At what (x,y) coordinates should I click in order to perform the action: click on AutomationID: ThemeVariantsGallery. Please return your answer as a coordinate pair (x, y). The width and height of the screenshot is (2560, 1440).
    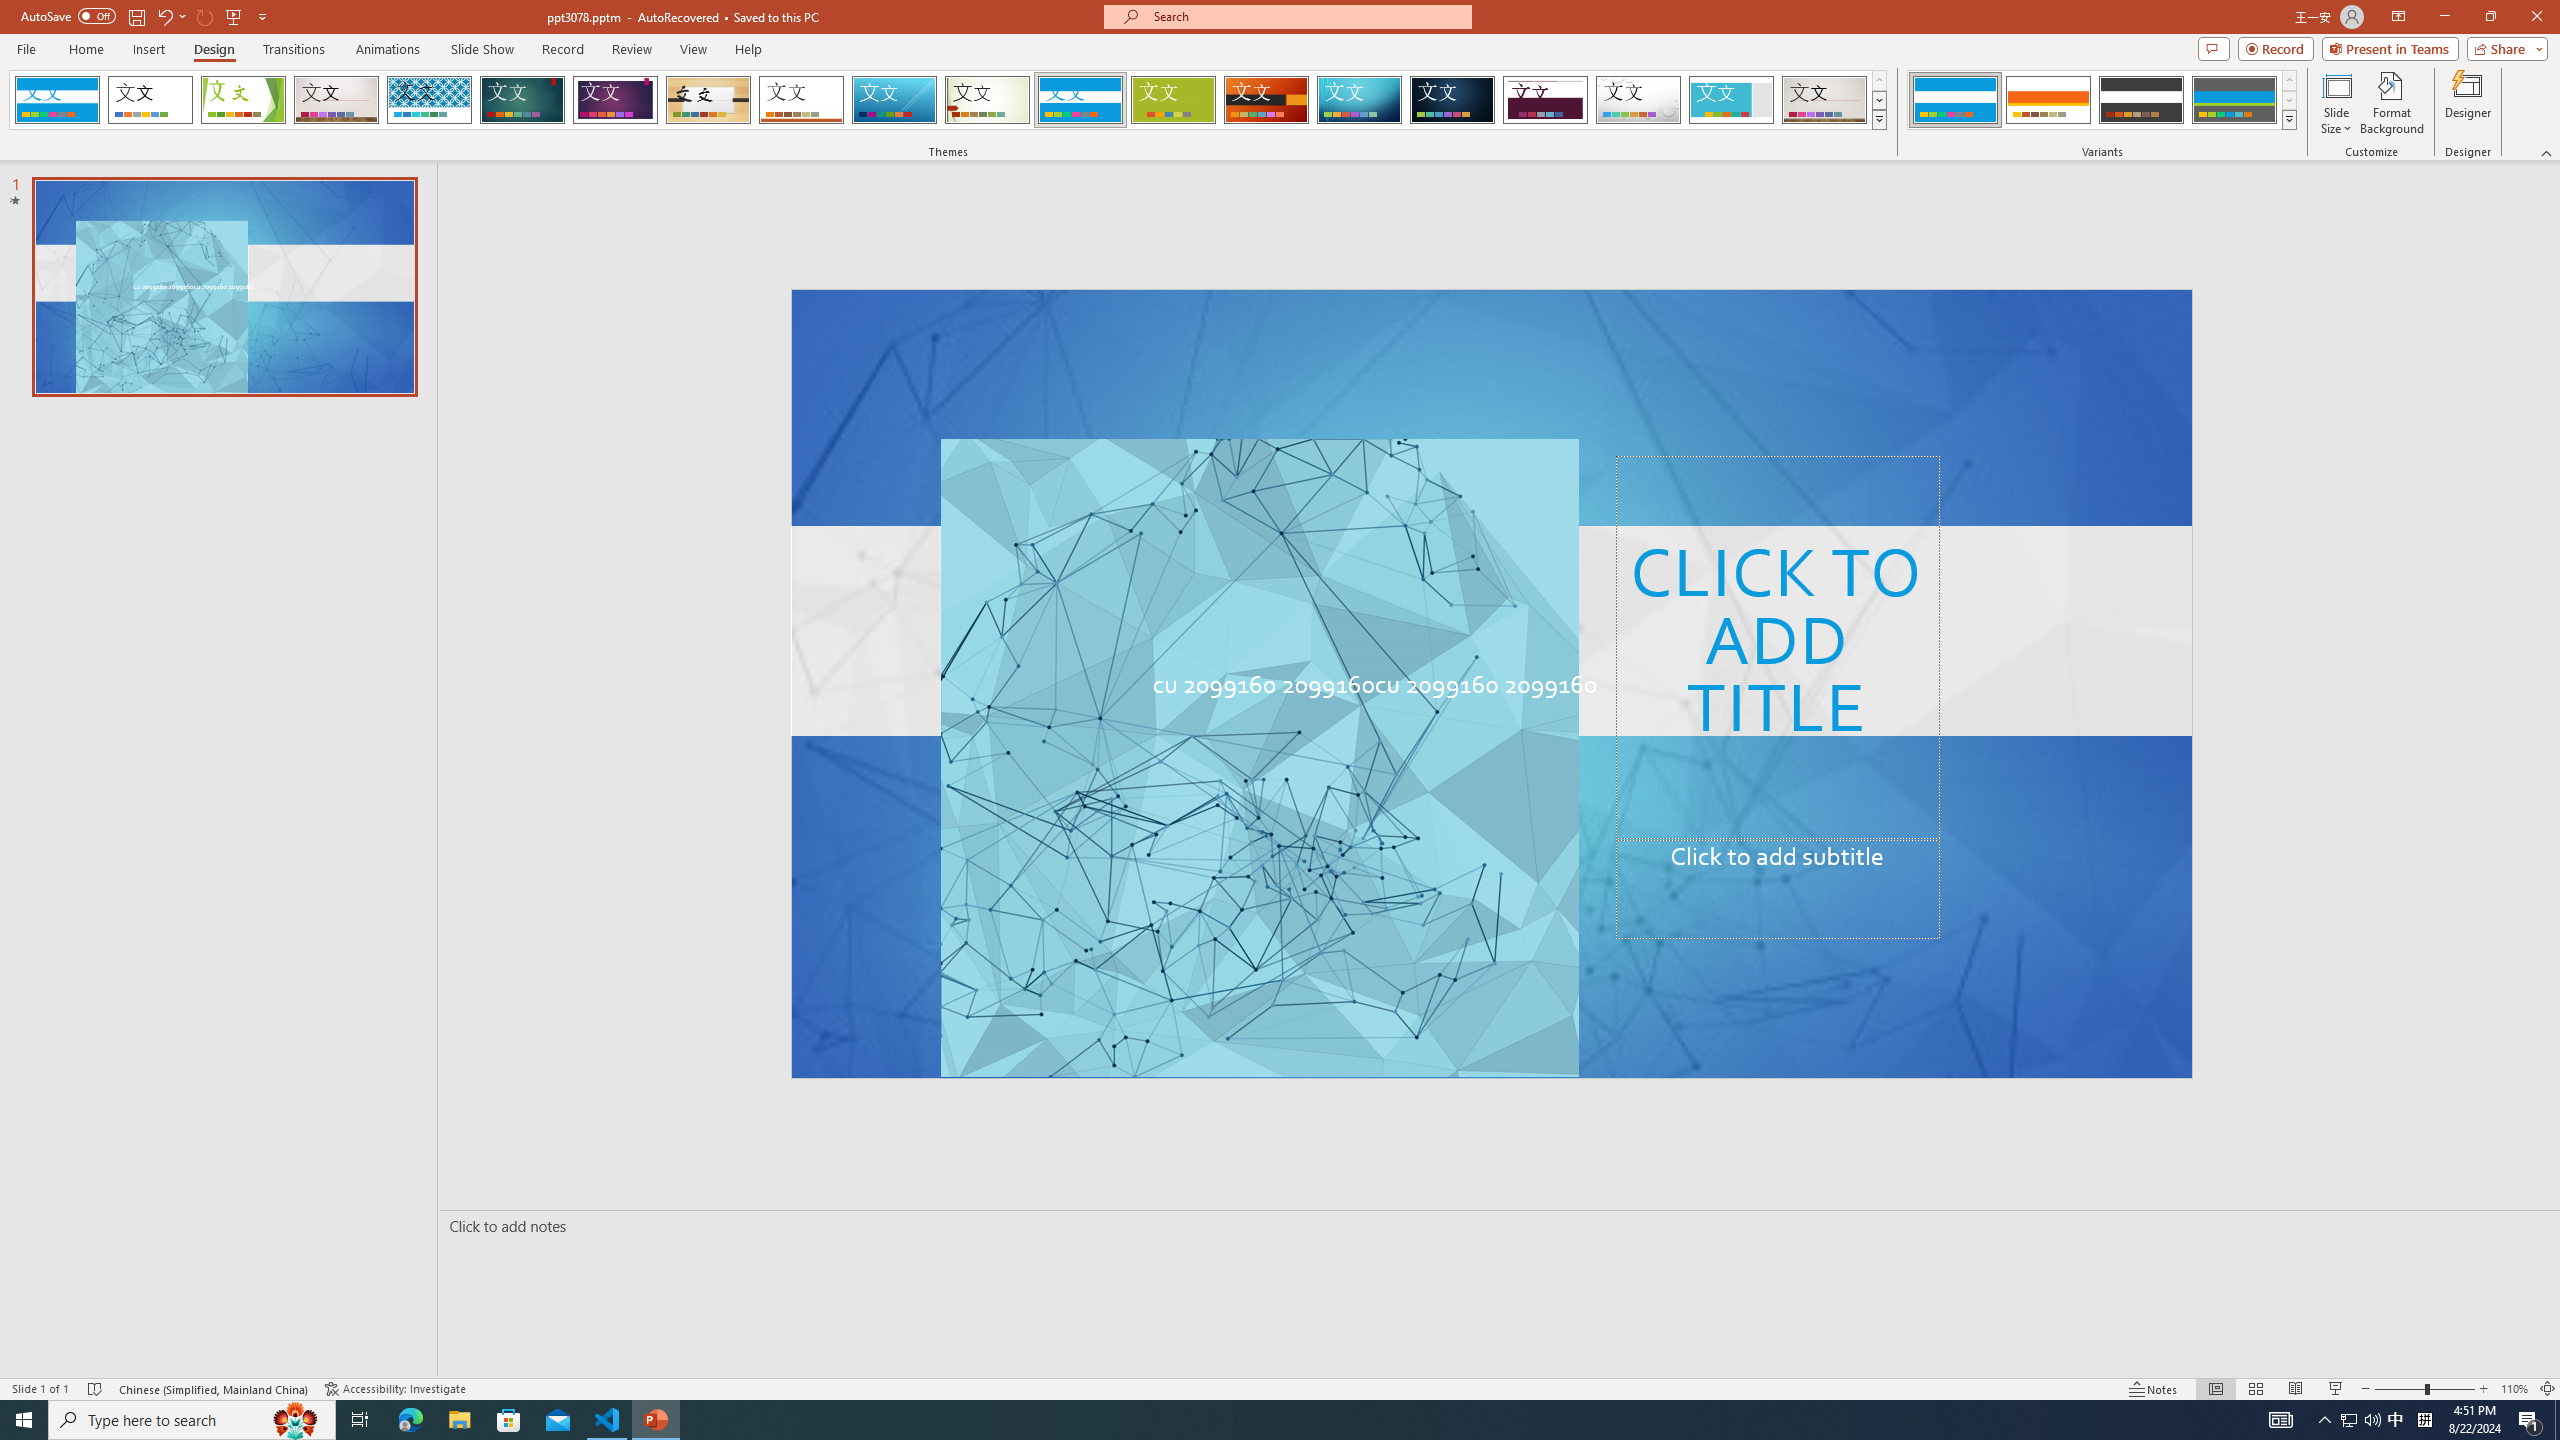
    Looking at the image, I should click on (2102, 100).